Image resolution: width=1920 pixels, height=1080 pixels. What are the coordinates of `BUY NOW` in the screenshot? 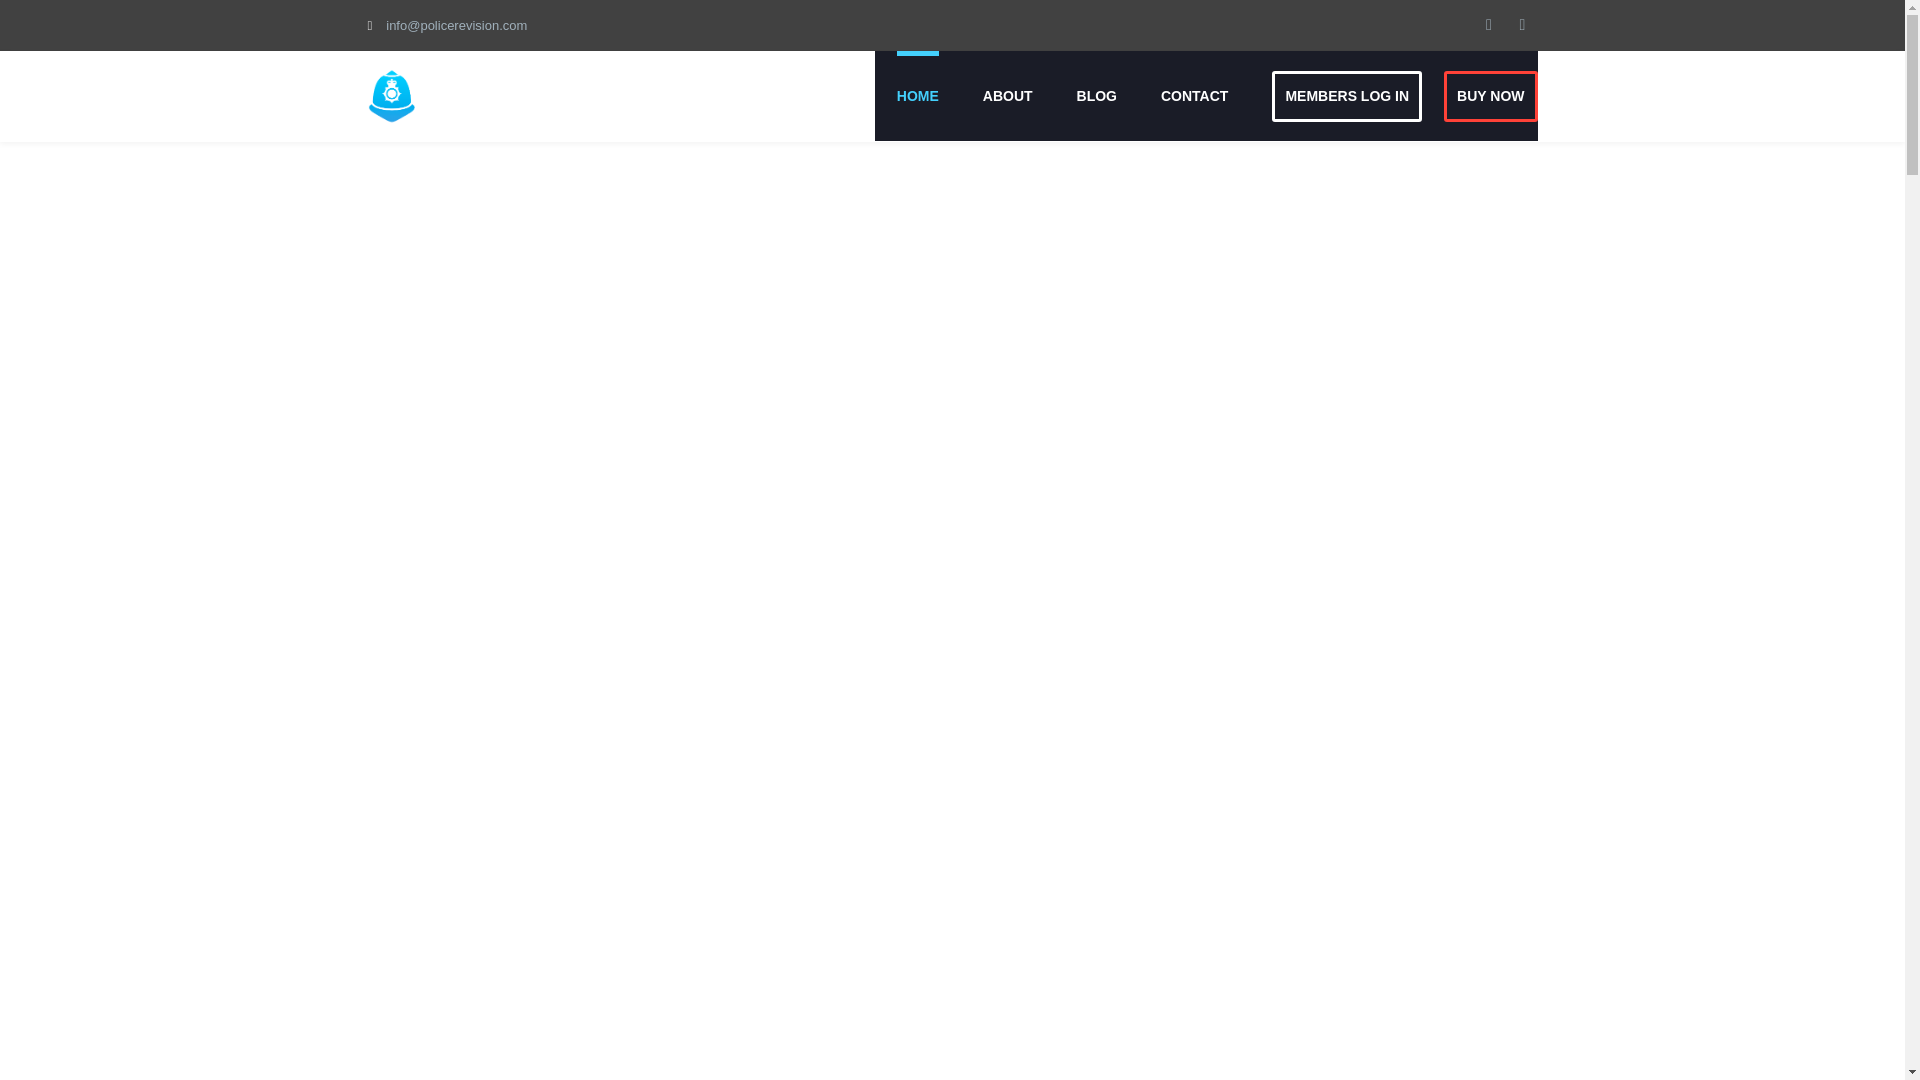 It's located at (1490, 96).